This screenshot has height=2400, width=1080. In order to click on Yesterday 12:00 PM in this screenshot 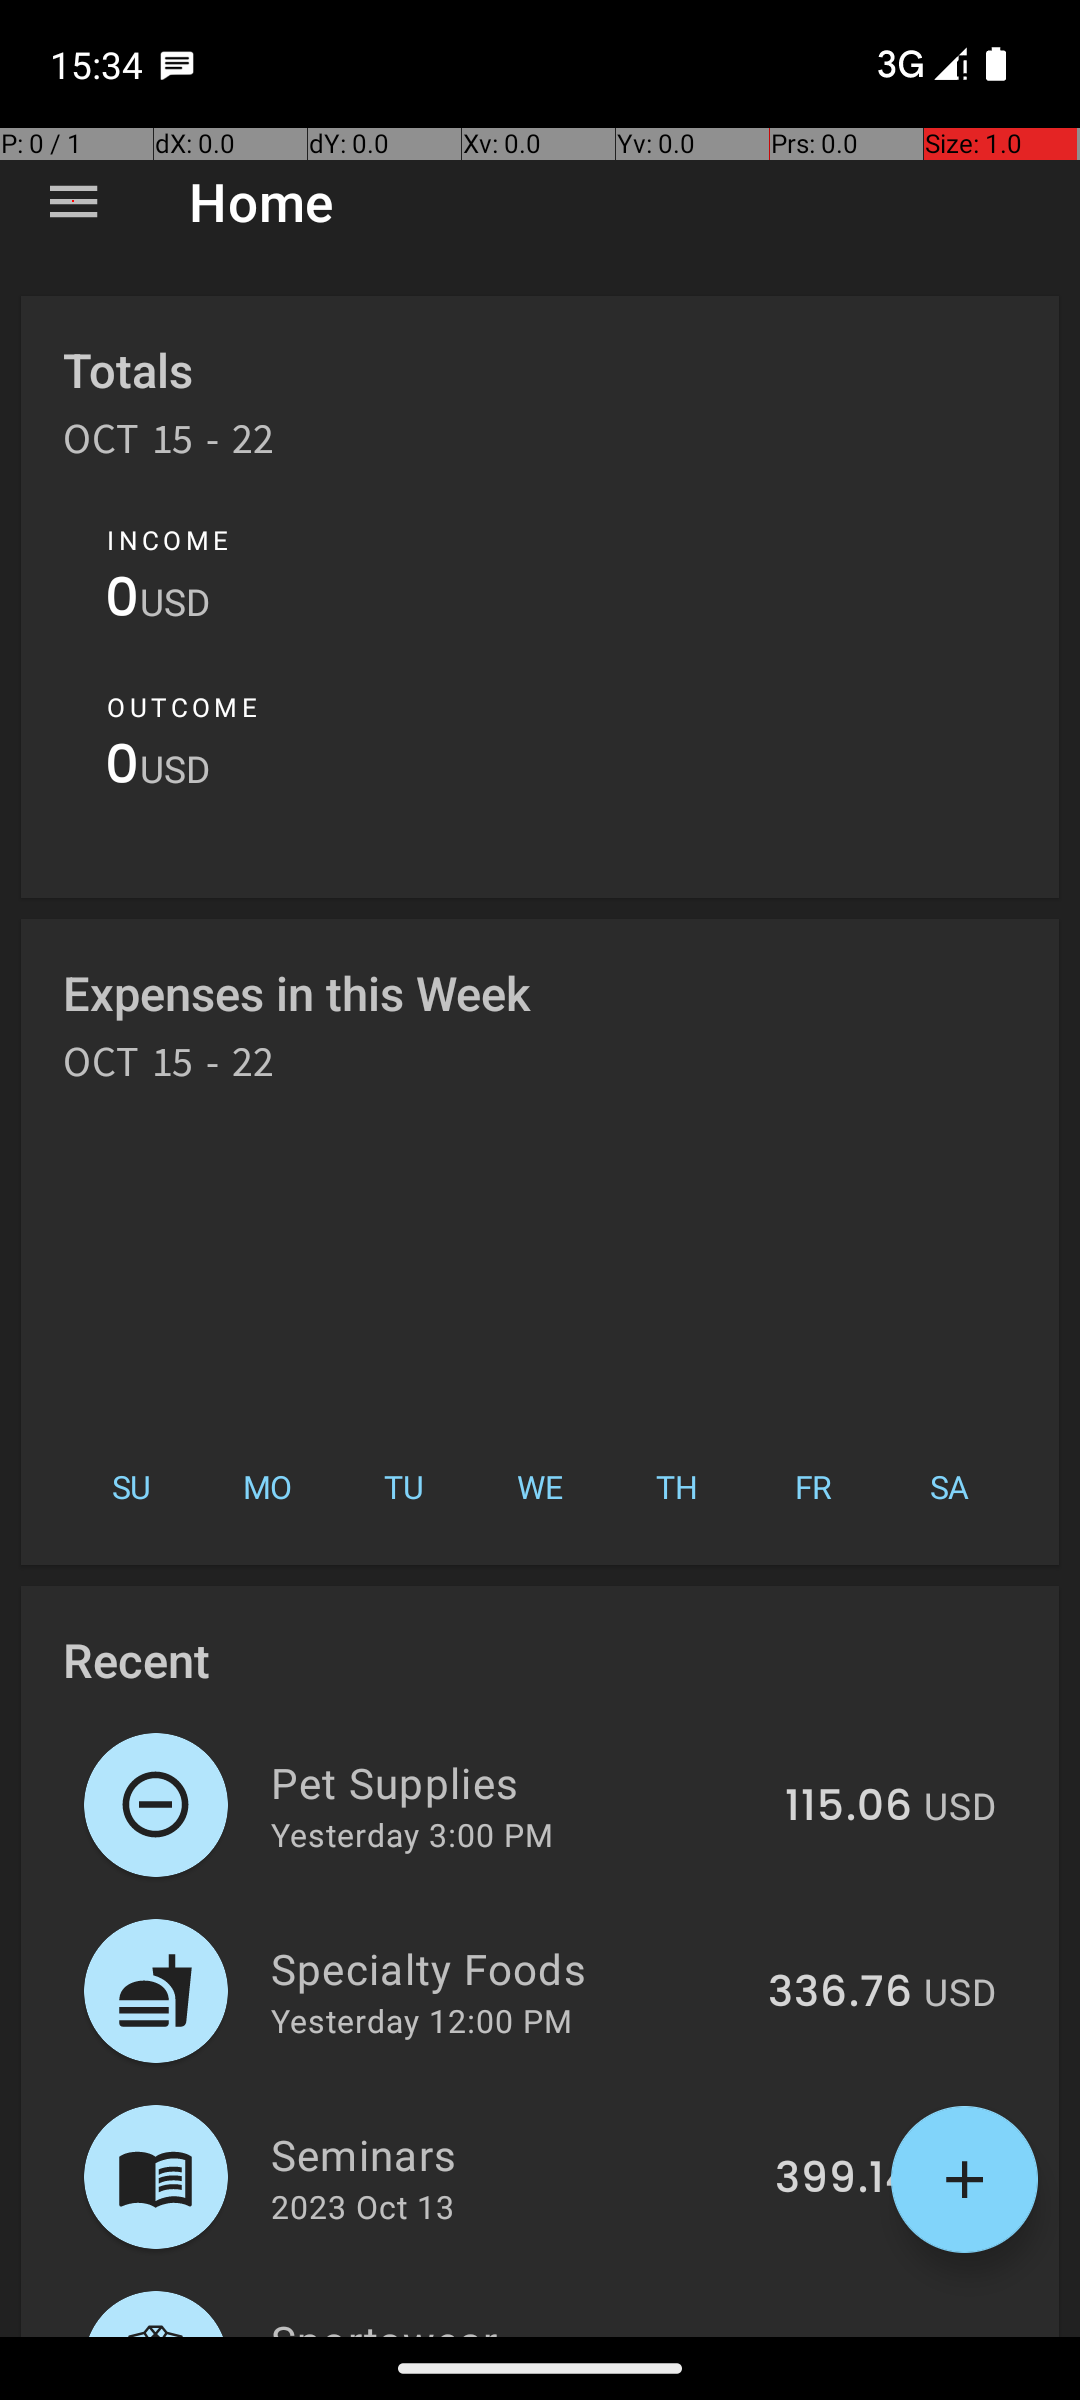, I will do `click(422, 2020)`.